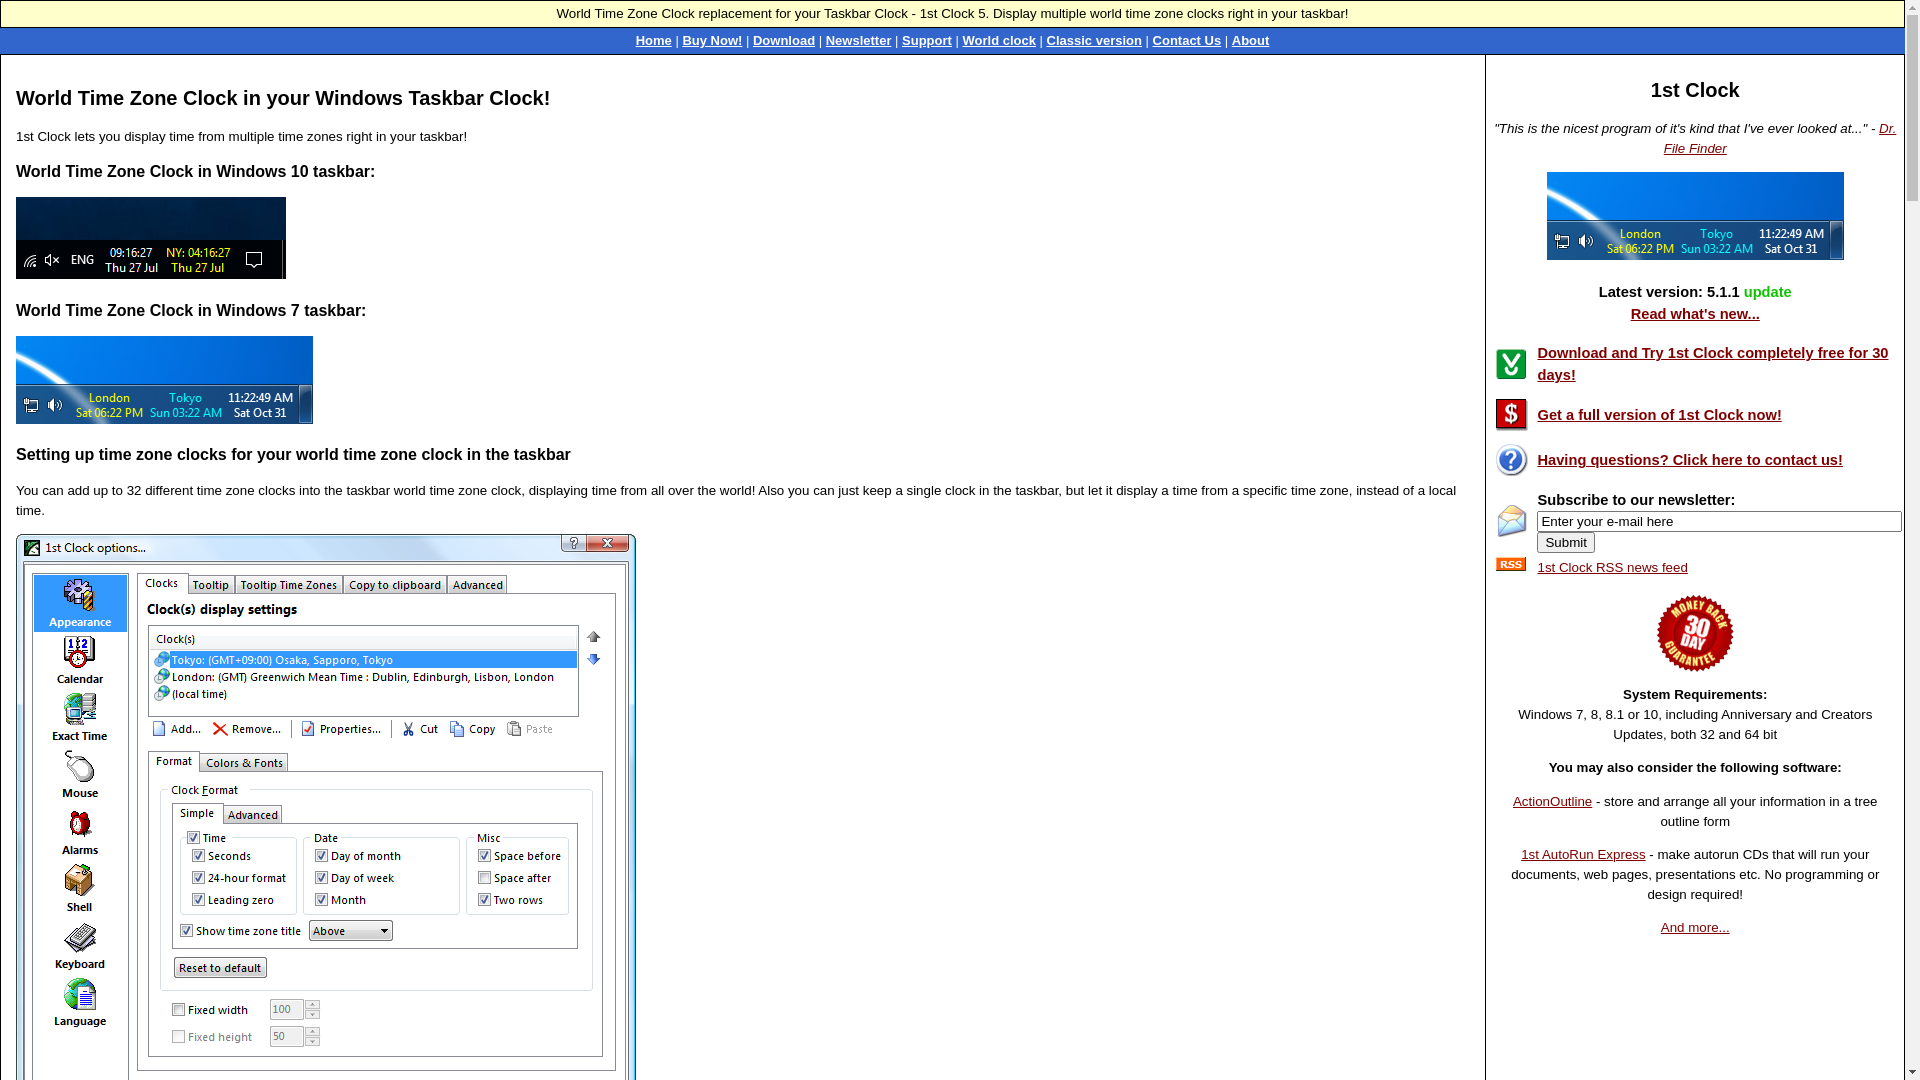  Describe the element at coordinates (784, 40) in the screenshot. I see `Download` at that location.